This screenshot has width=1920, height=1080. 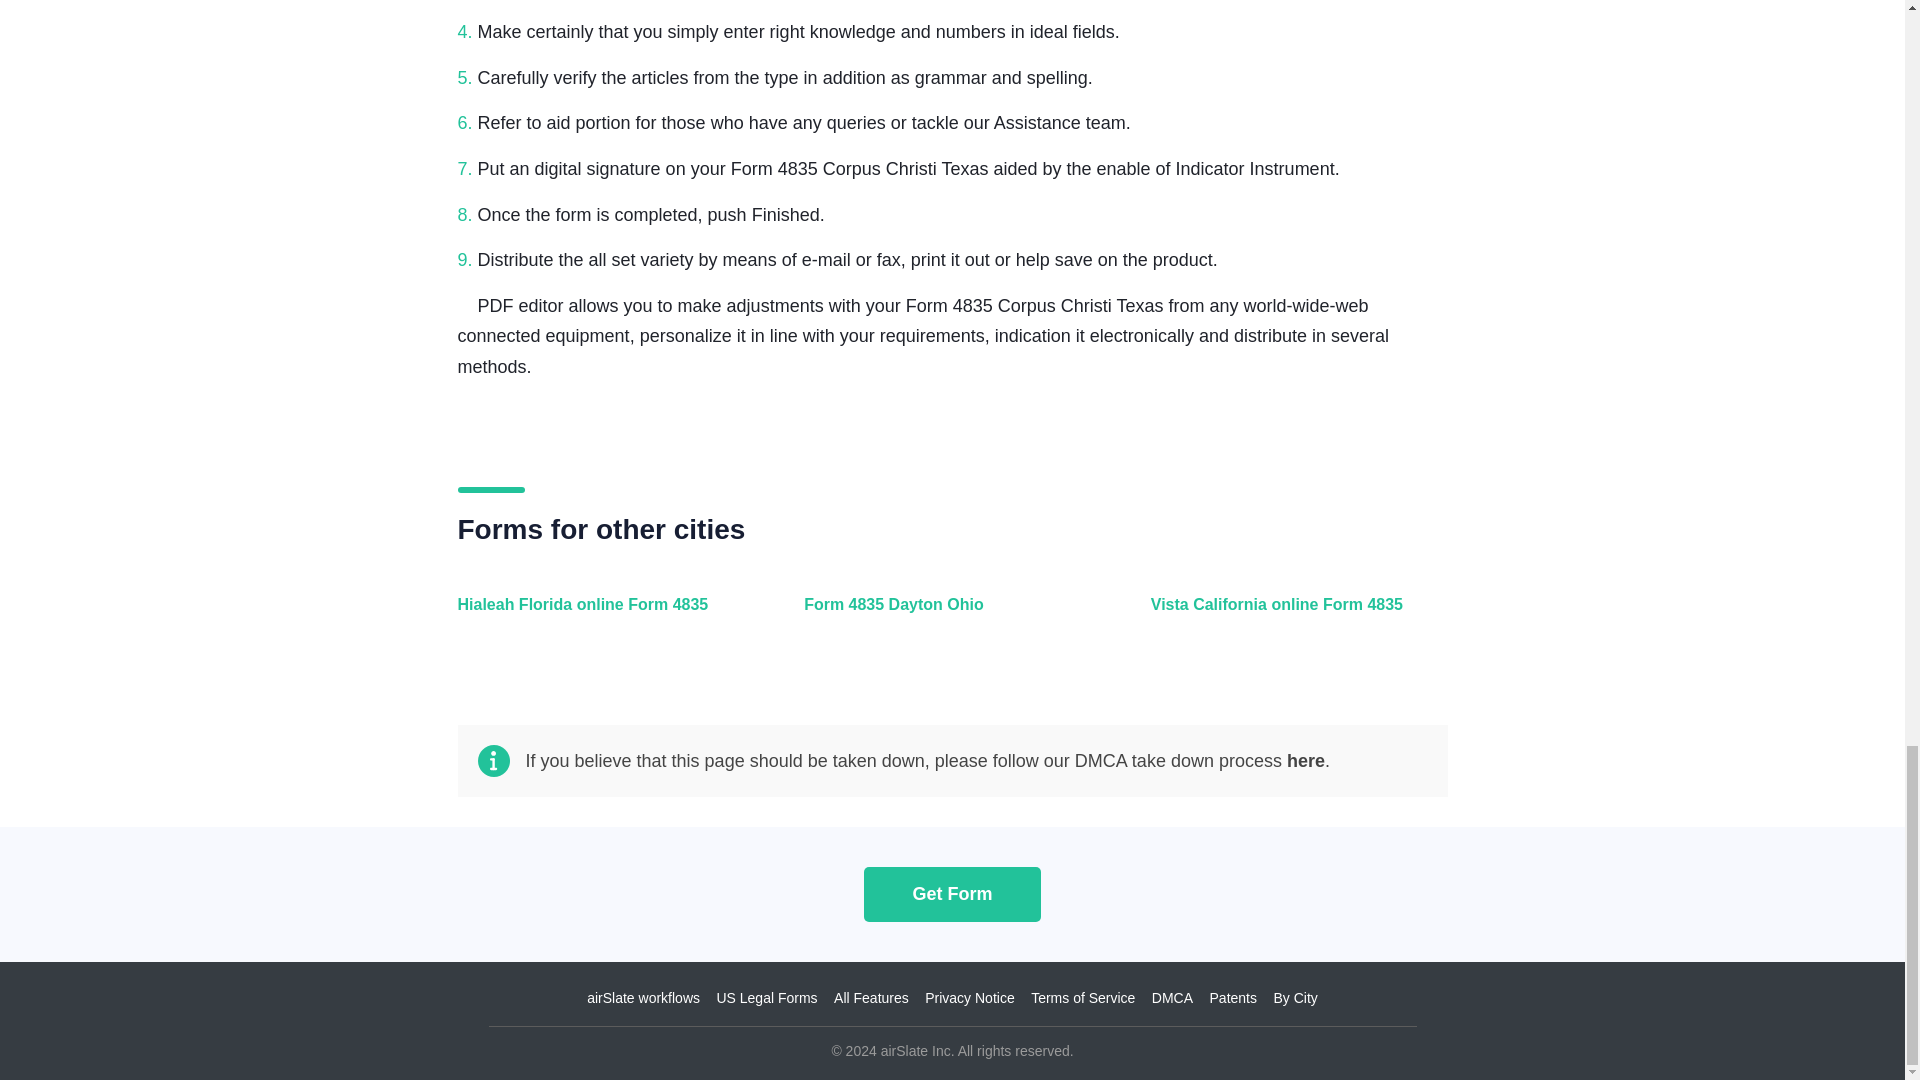 What do you see at coordinates (766, 998) in the screenshot?
I see `US Legal Forms` at bounding box center [766, 998].